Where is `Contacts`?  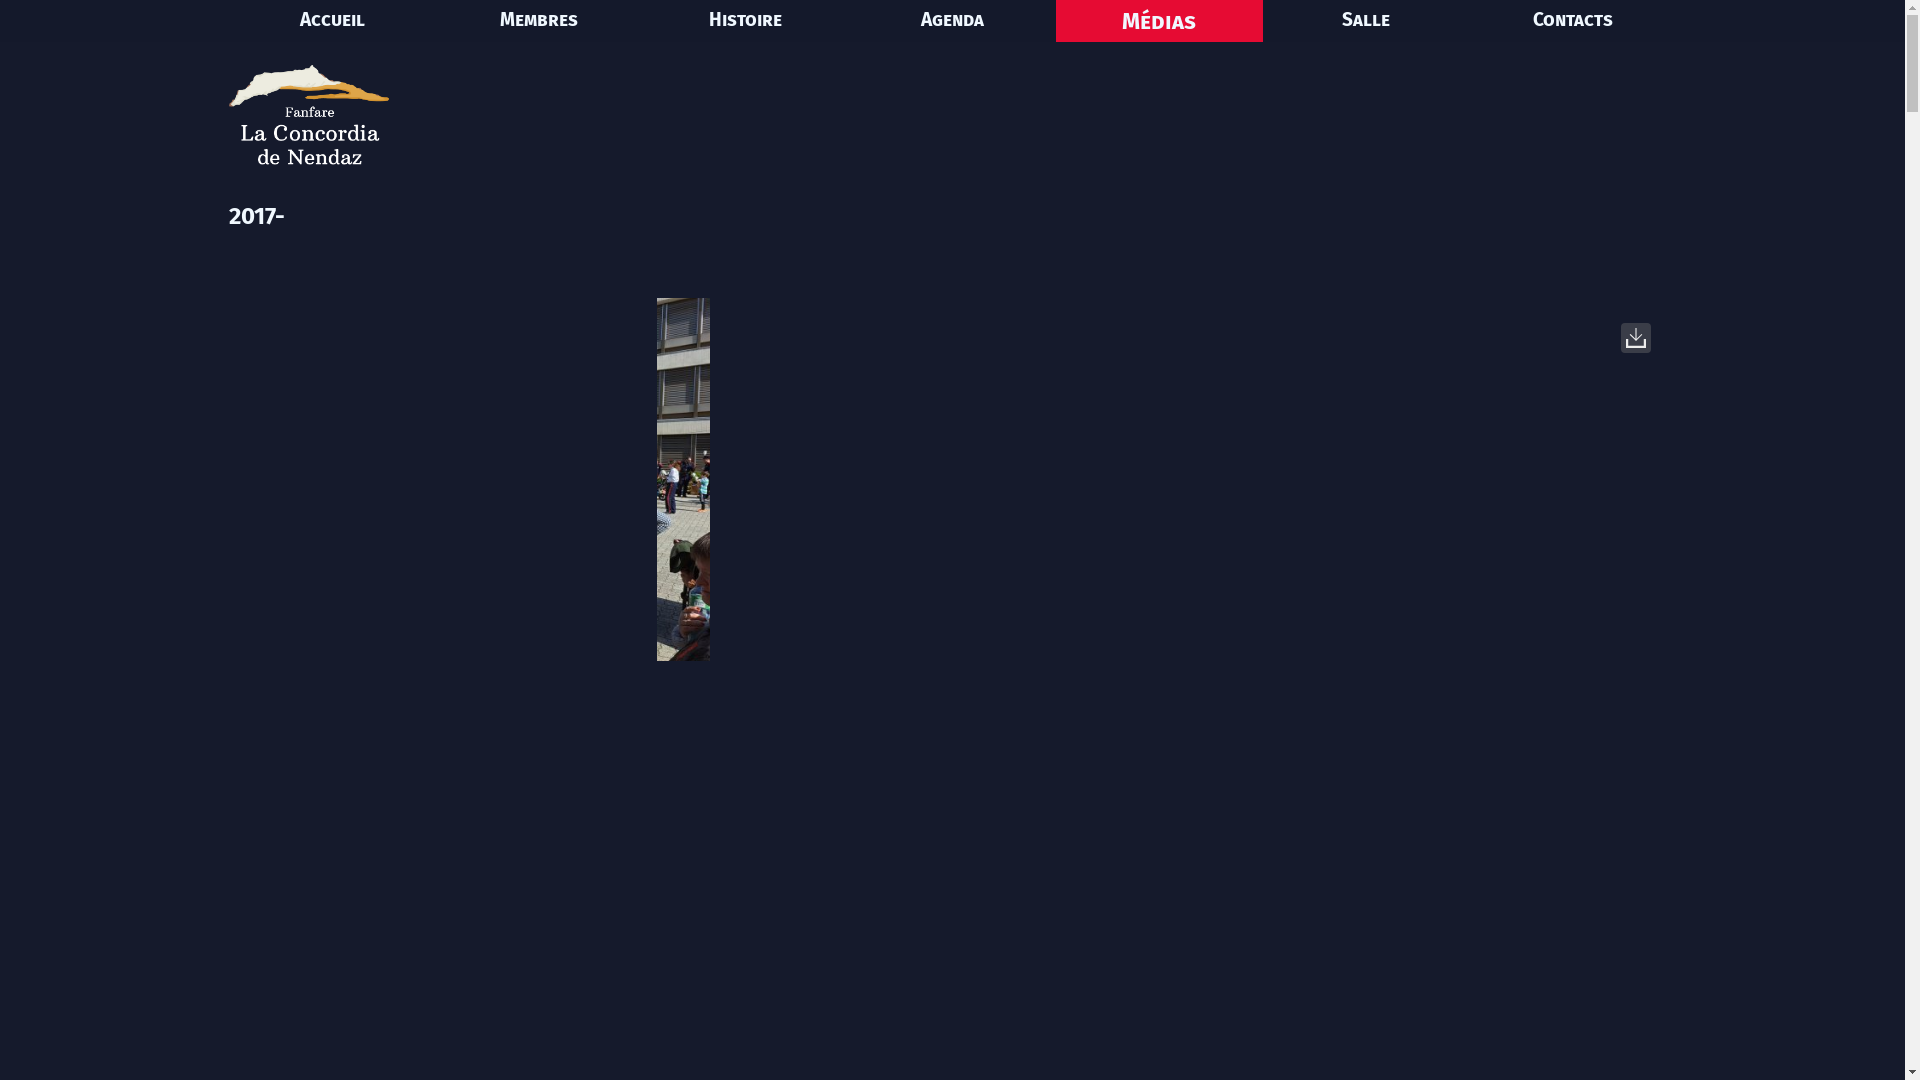
Contacts is located at coordinates (1574, 21).